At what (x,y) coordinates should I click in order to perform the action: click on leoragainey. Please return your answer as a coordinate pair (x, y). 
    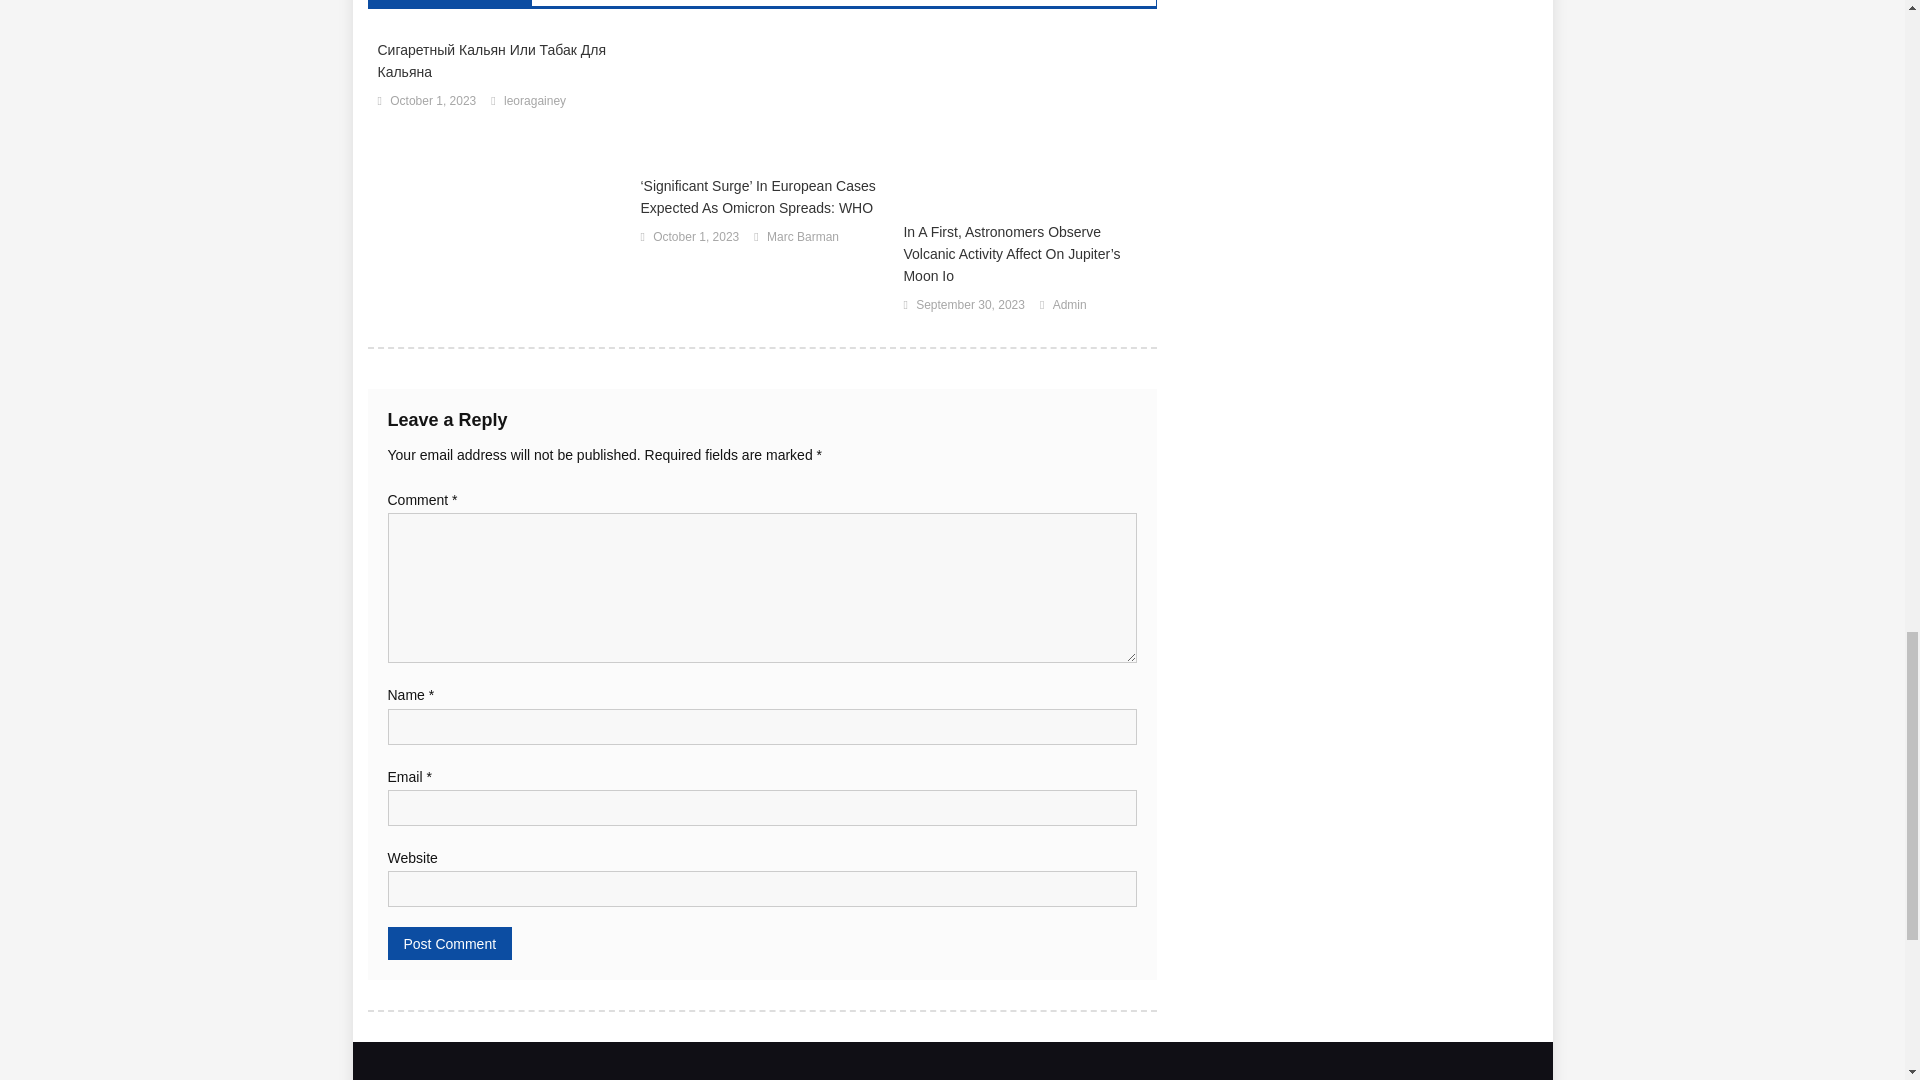
    Looking at the image, I should click on (534, 102).